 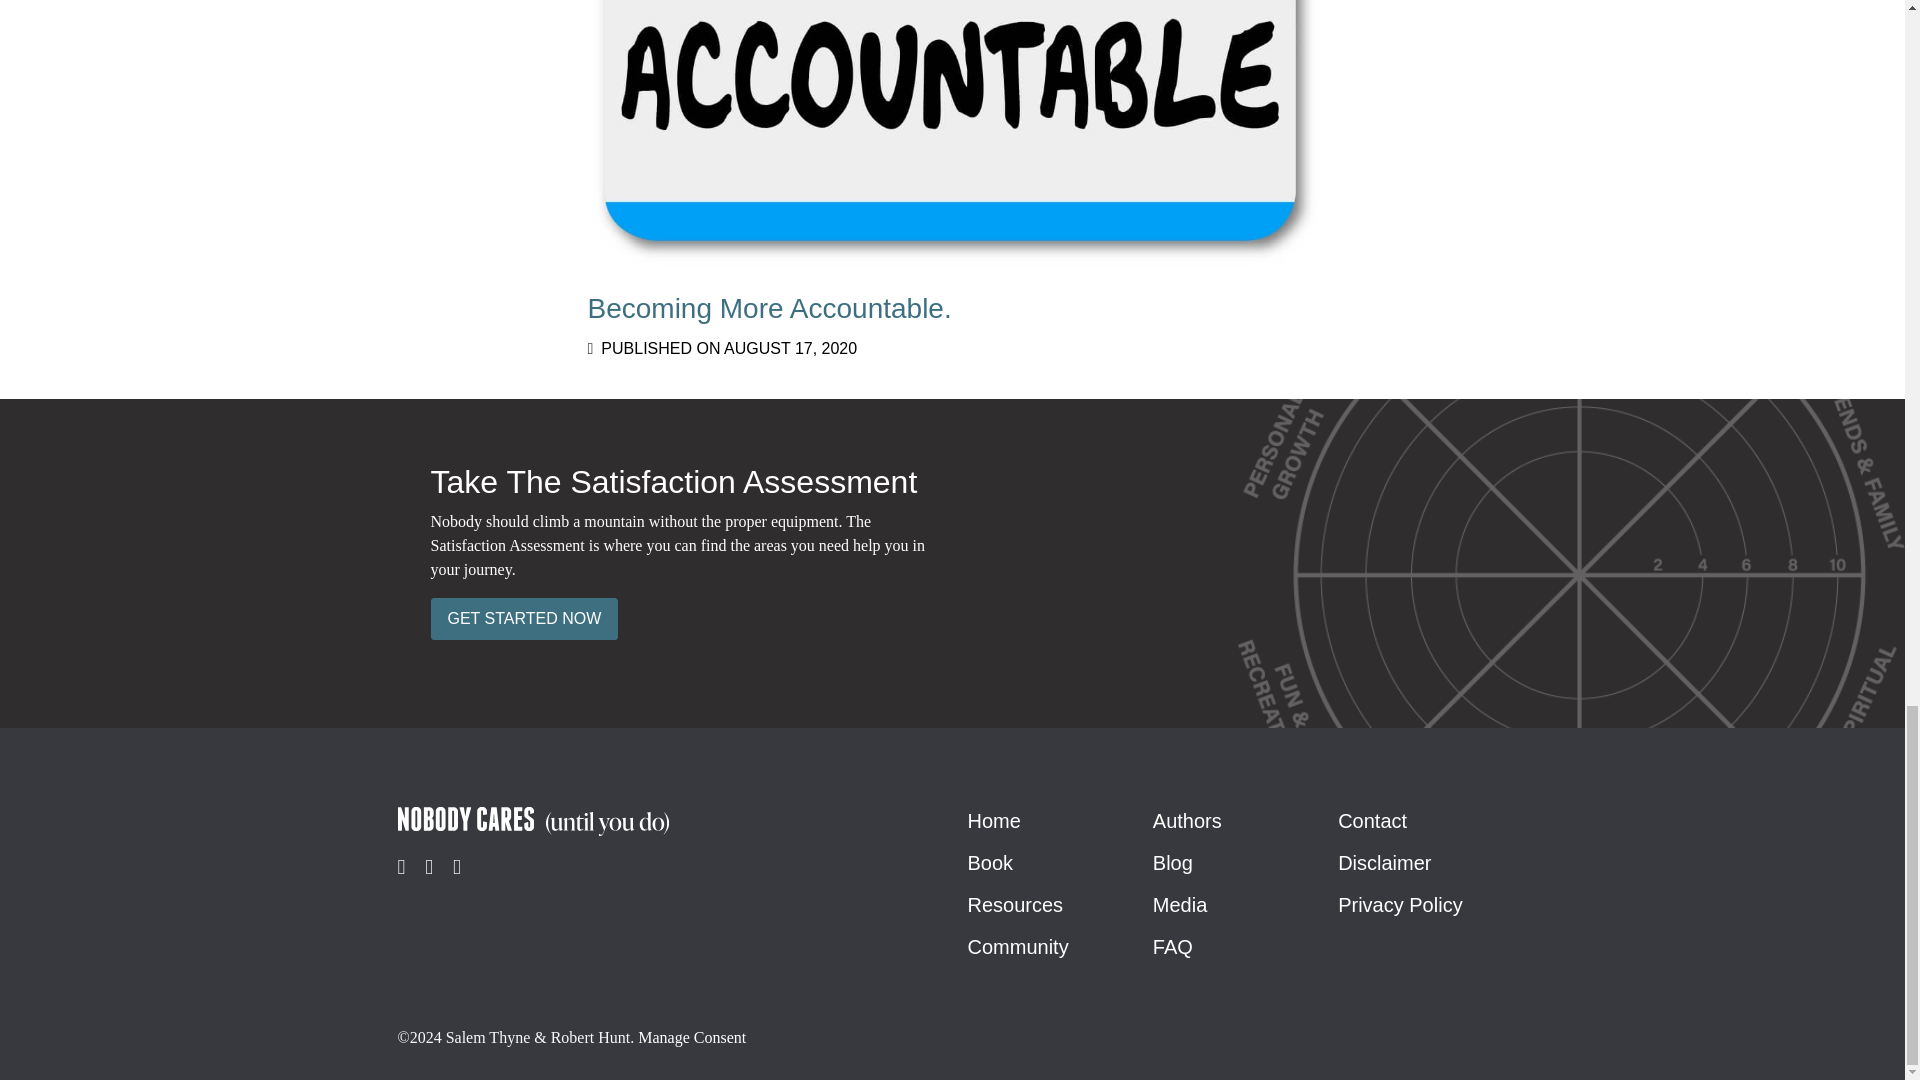 What do you see at coordinates (990, 862) in the screenshot?
I see `Book` at bounding box center [990, 862].